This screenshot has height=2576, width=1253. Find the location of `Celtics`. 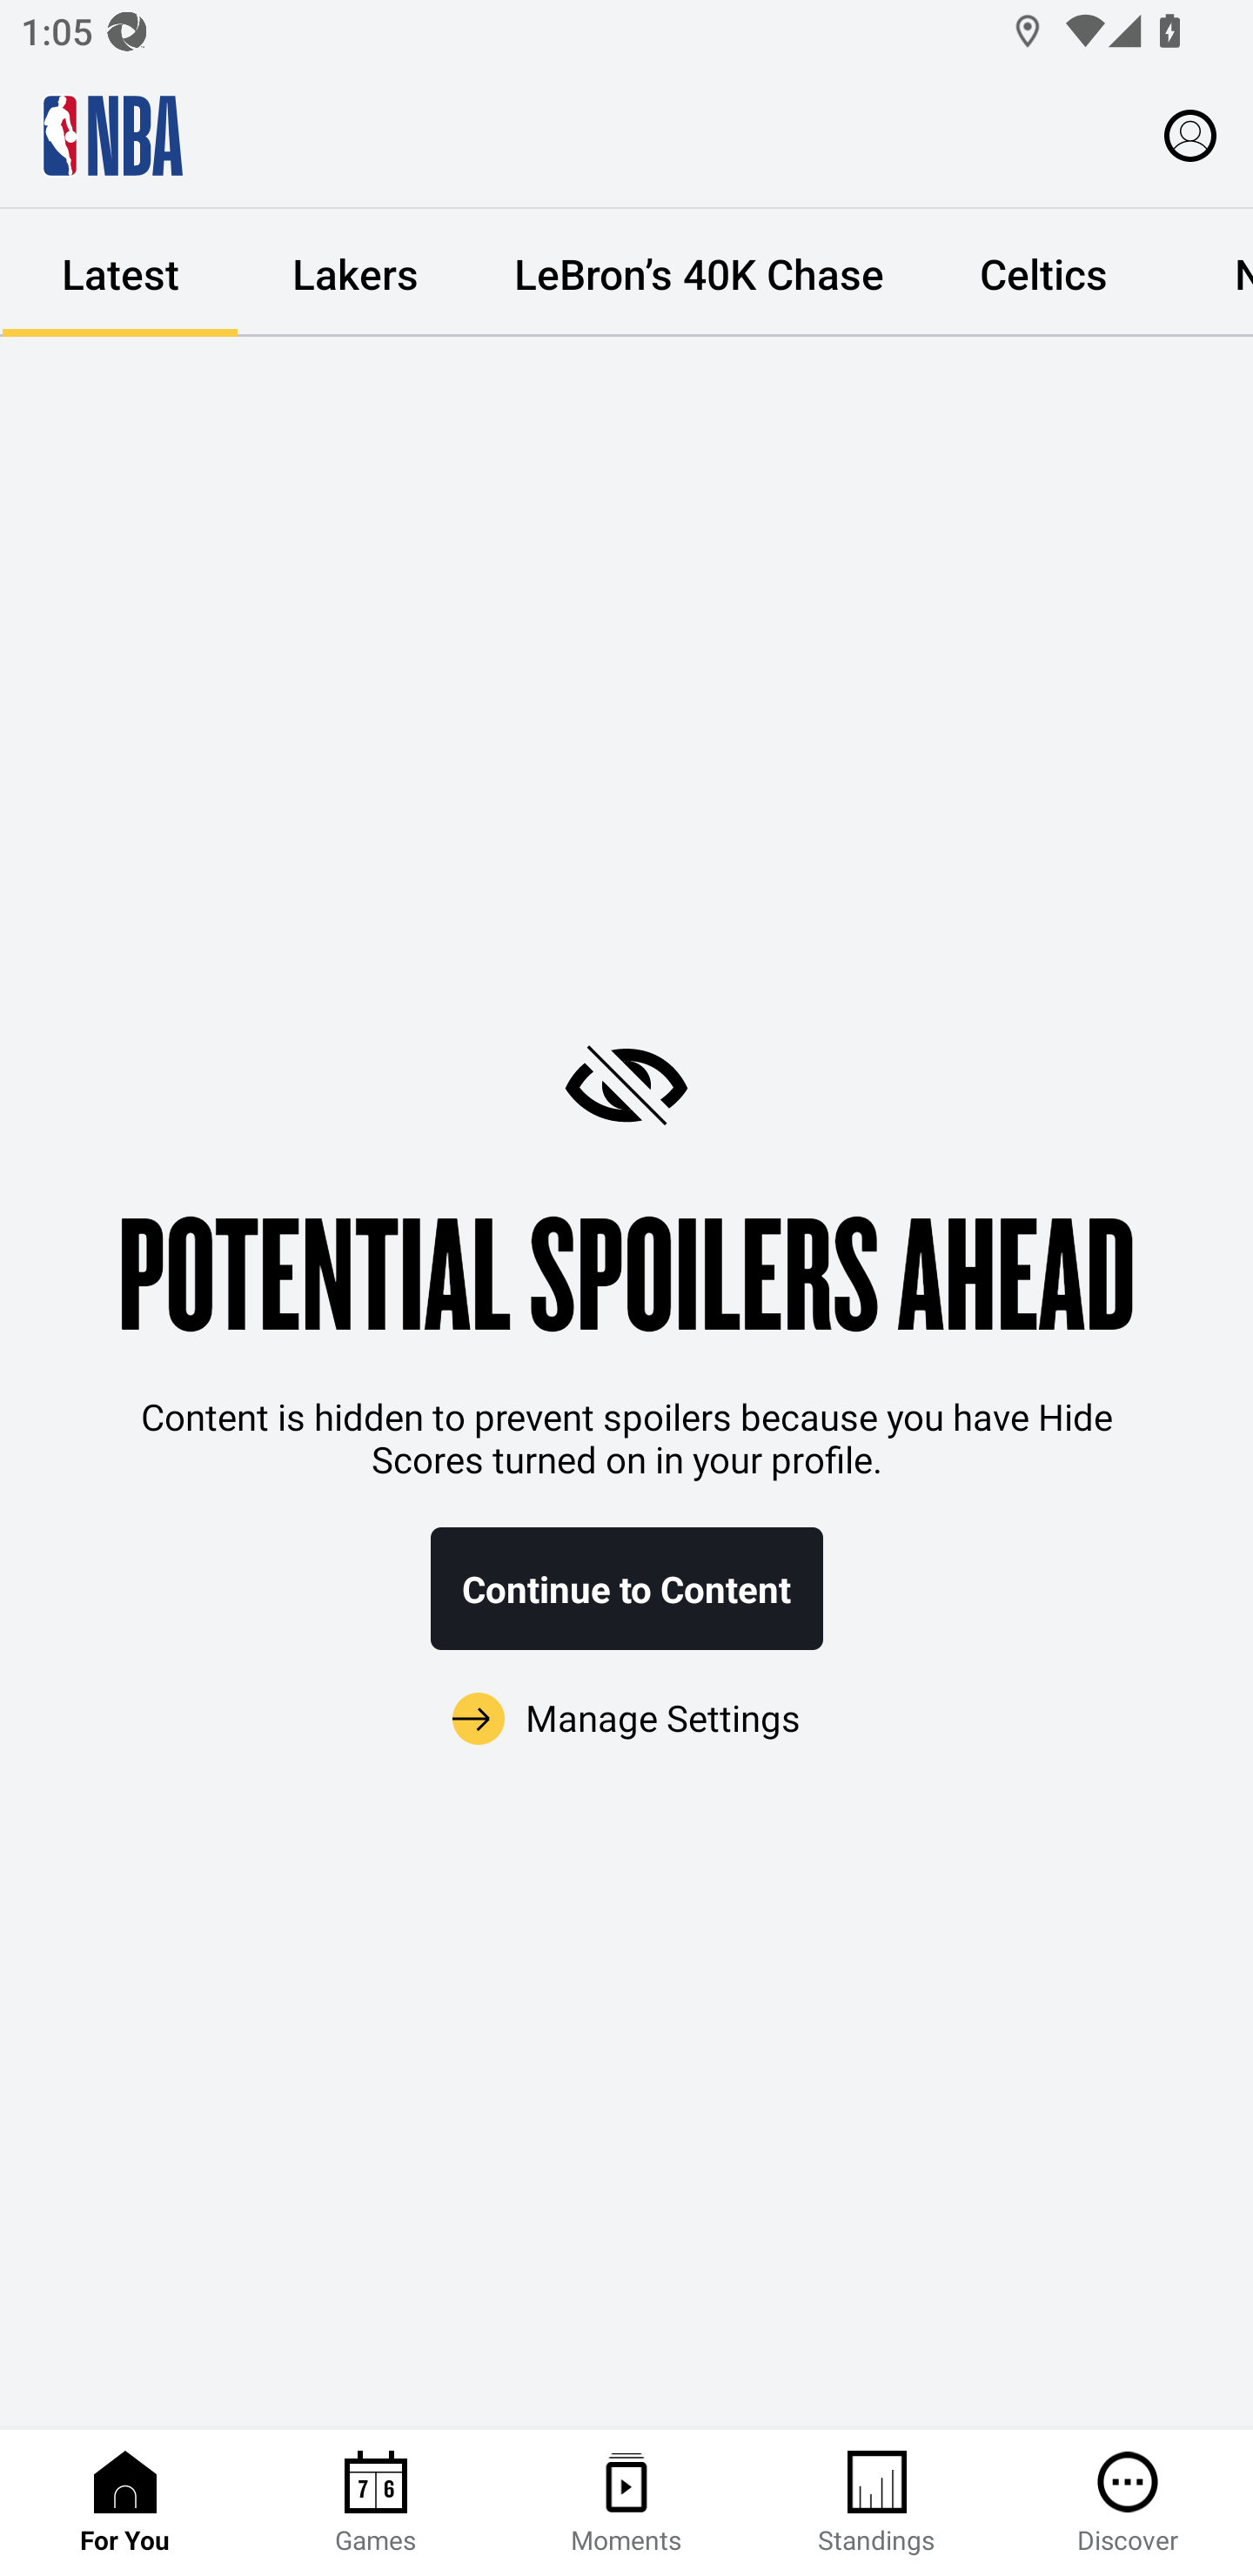

Celtics is located at coordinates (1042, 273).